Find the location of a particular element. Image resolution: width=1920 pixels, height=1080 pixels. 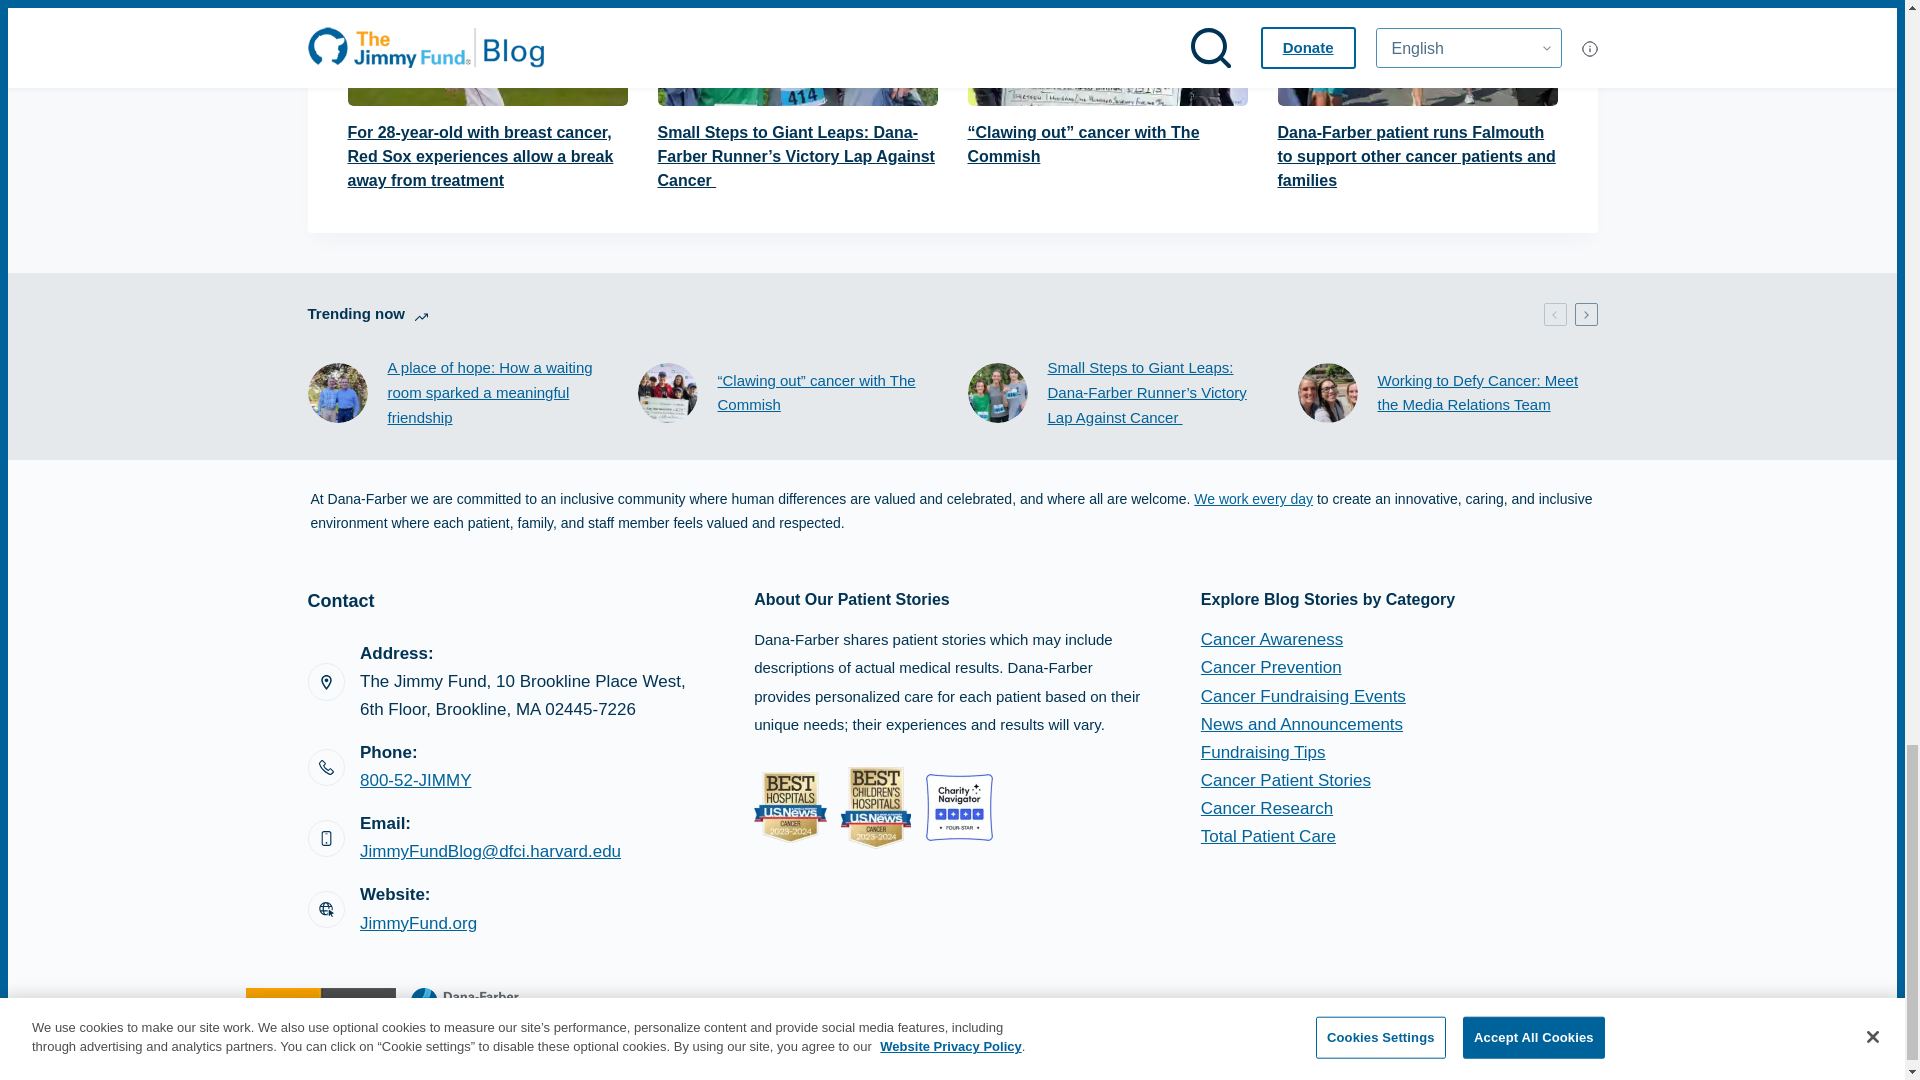

Working to Defy Cancer: Meet the Media Relations Team is located at coordinates (1488, 394).